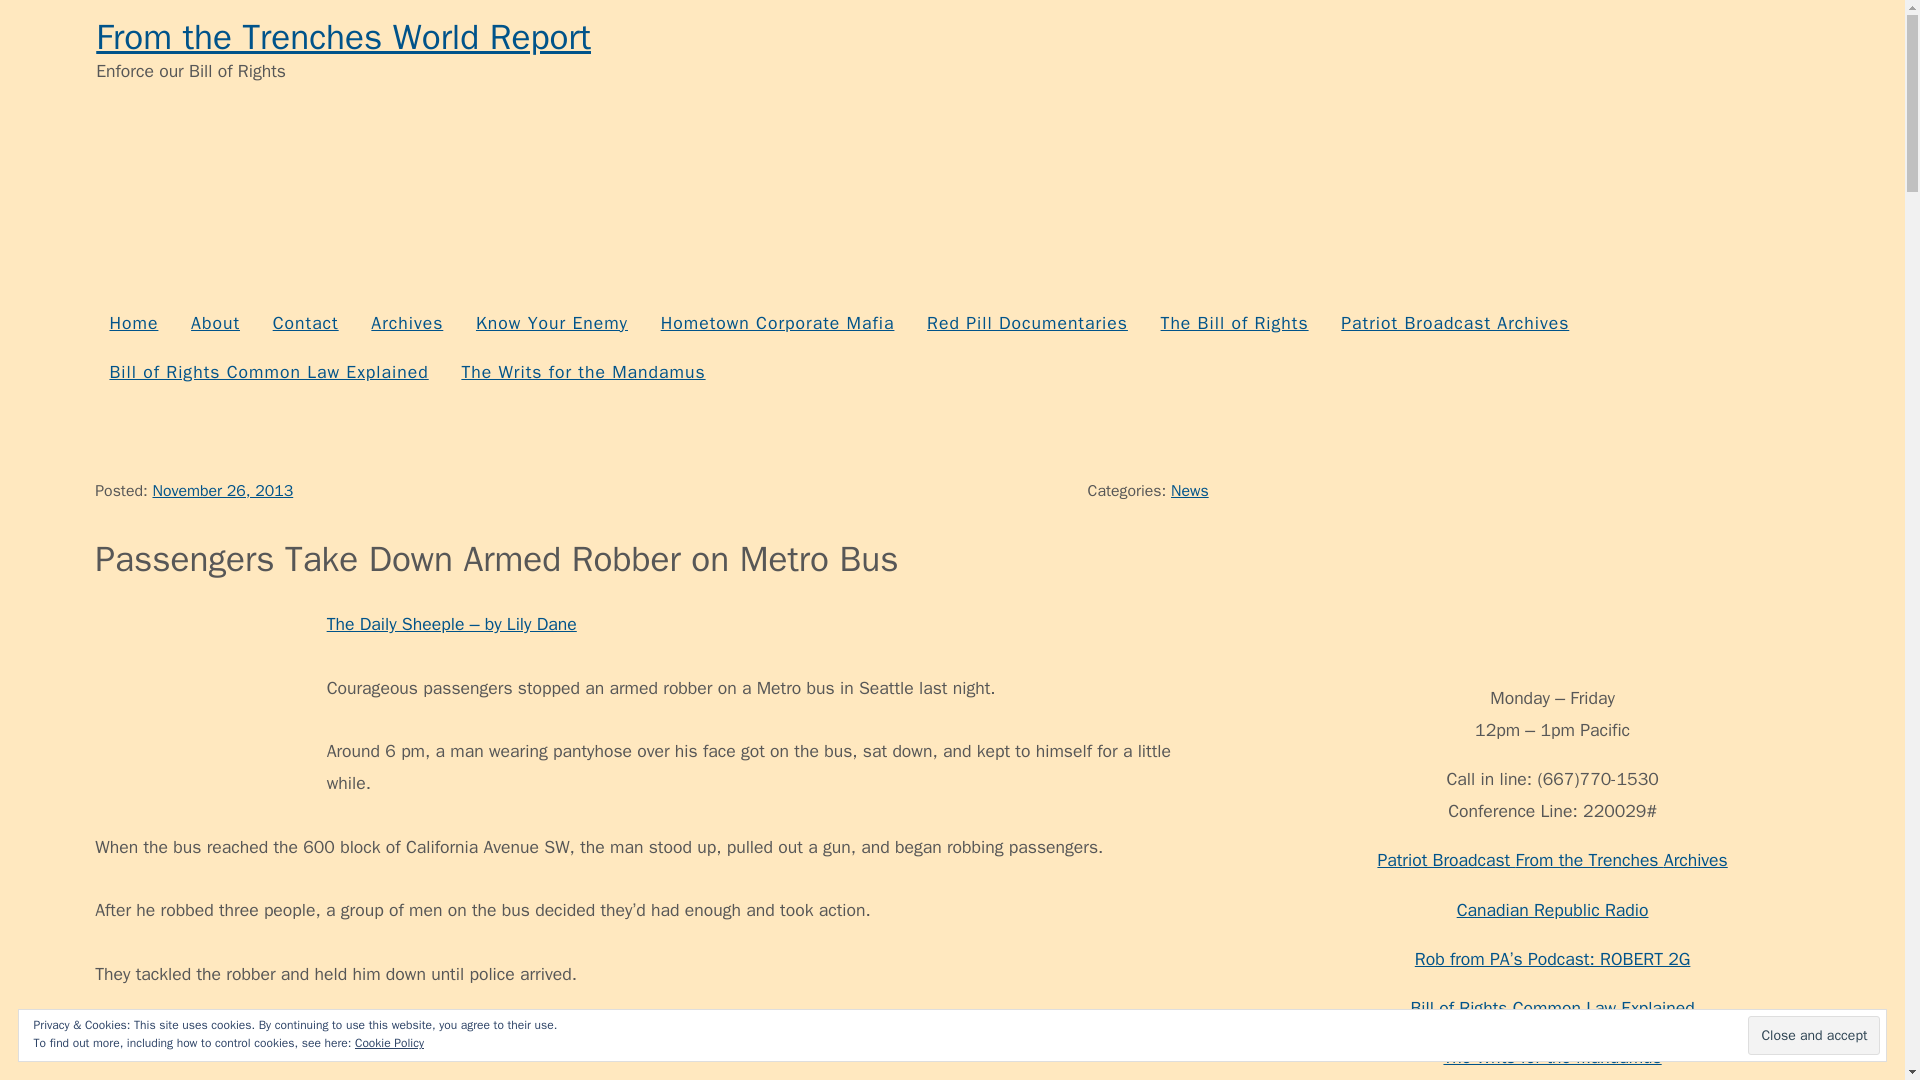 The height and width of the screenshot is (1080, 1920). I want to click on Bill of Rights Common Law Explained, so click(268, 372).